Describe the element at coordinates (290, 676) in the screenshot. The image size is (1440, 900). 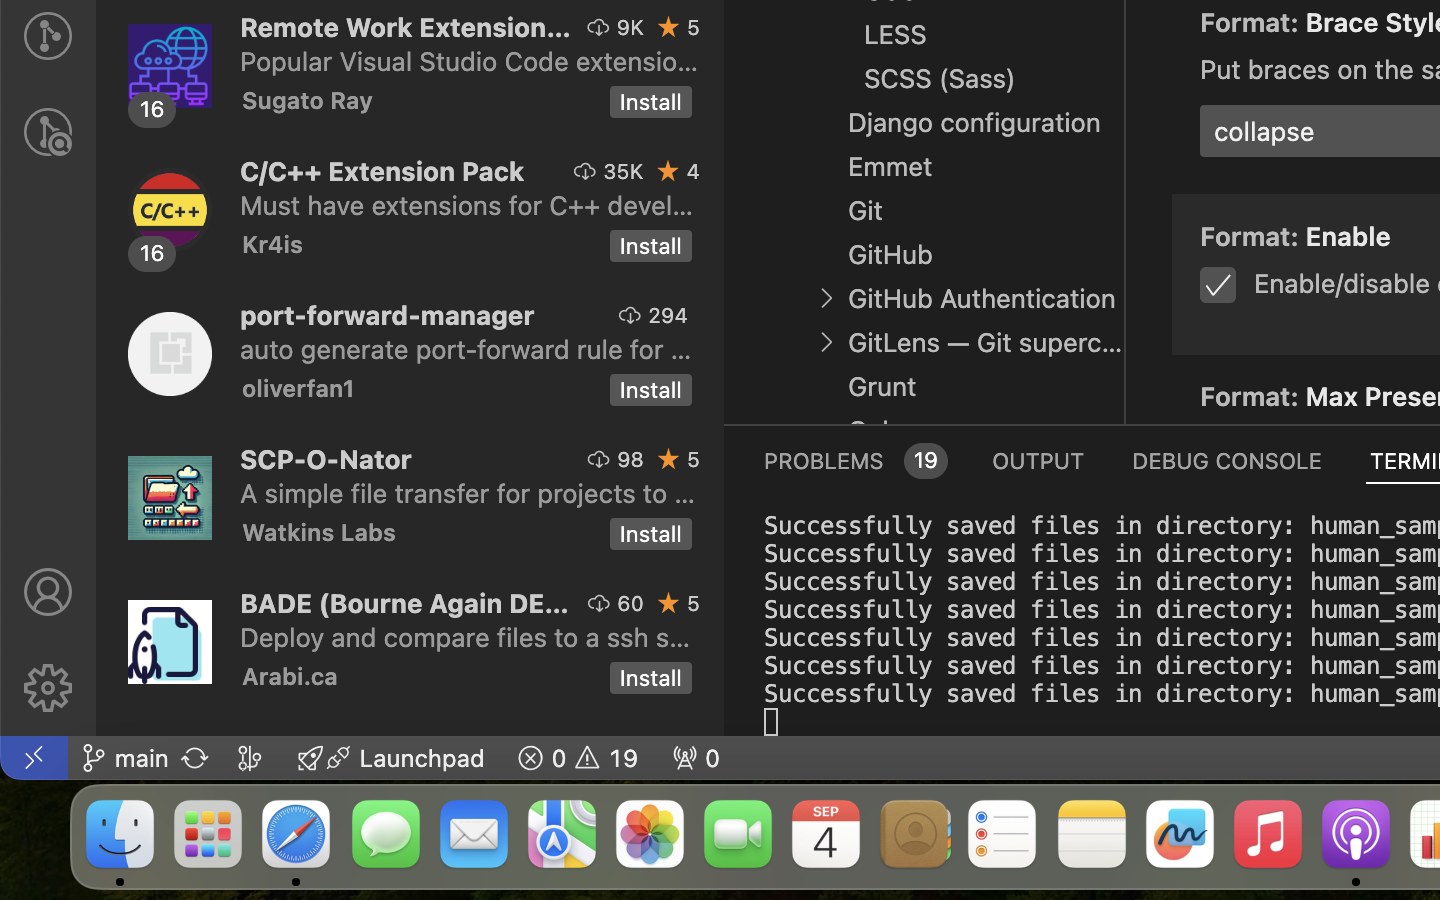
I see `Arabi.ca` at that location.